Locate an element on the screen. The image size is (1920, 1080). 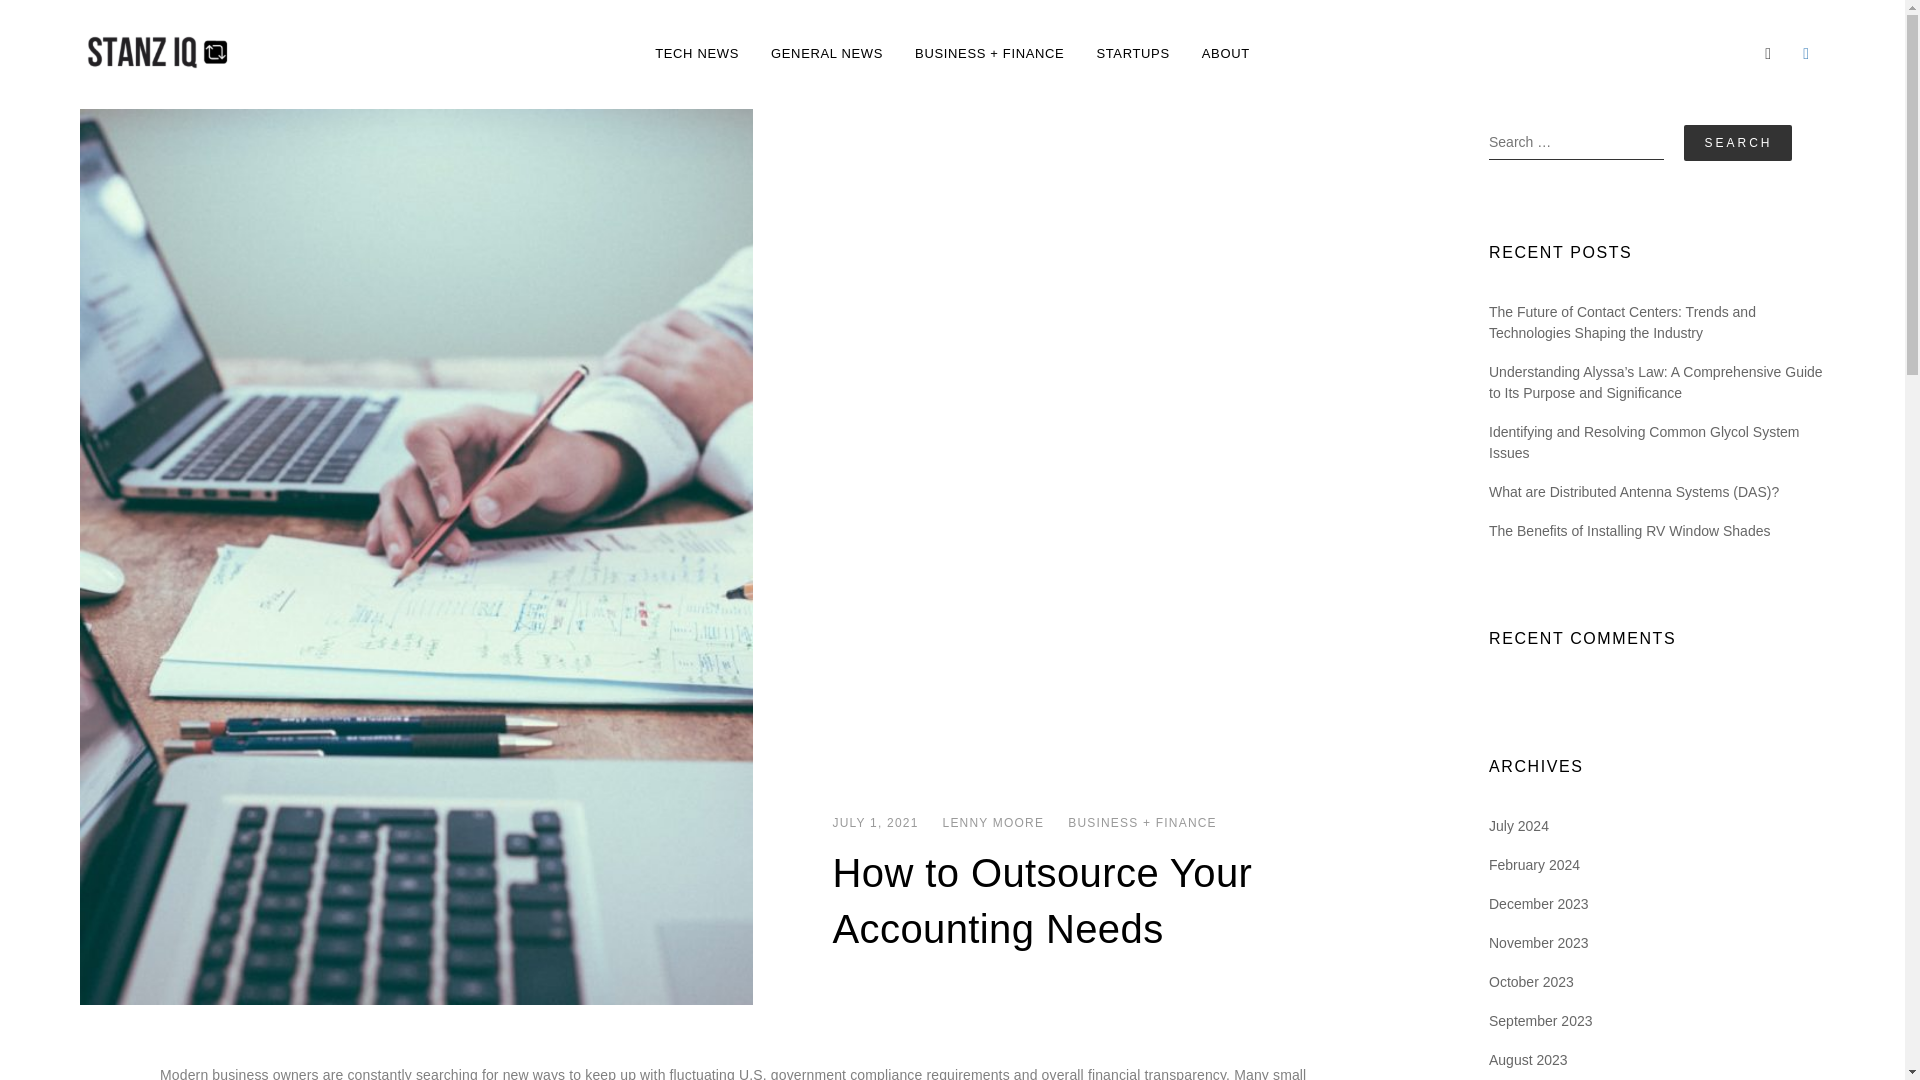
STARTUPS is located at coordinates (1132, 54).